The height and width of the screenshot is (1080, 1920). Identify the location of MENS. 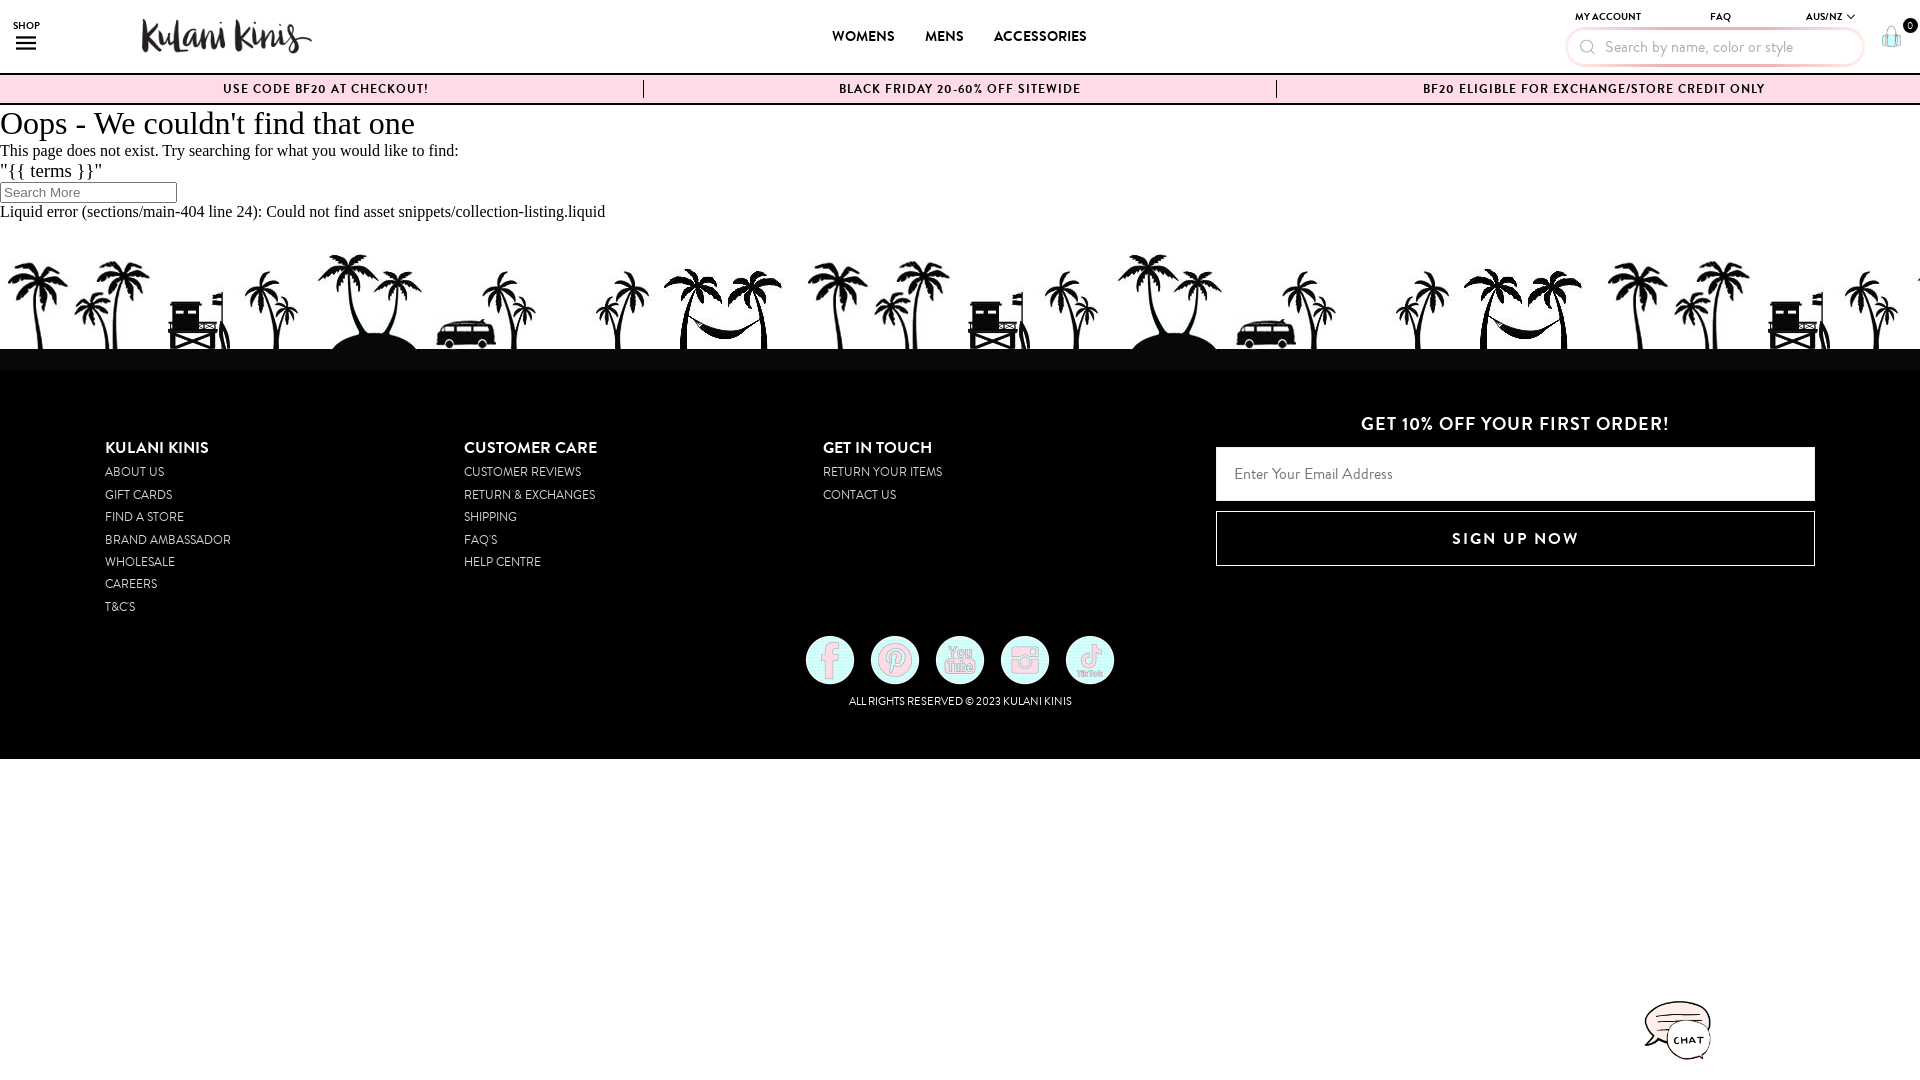
(944, 36).